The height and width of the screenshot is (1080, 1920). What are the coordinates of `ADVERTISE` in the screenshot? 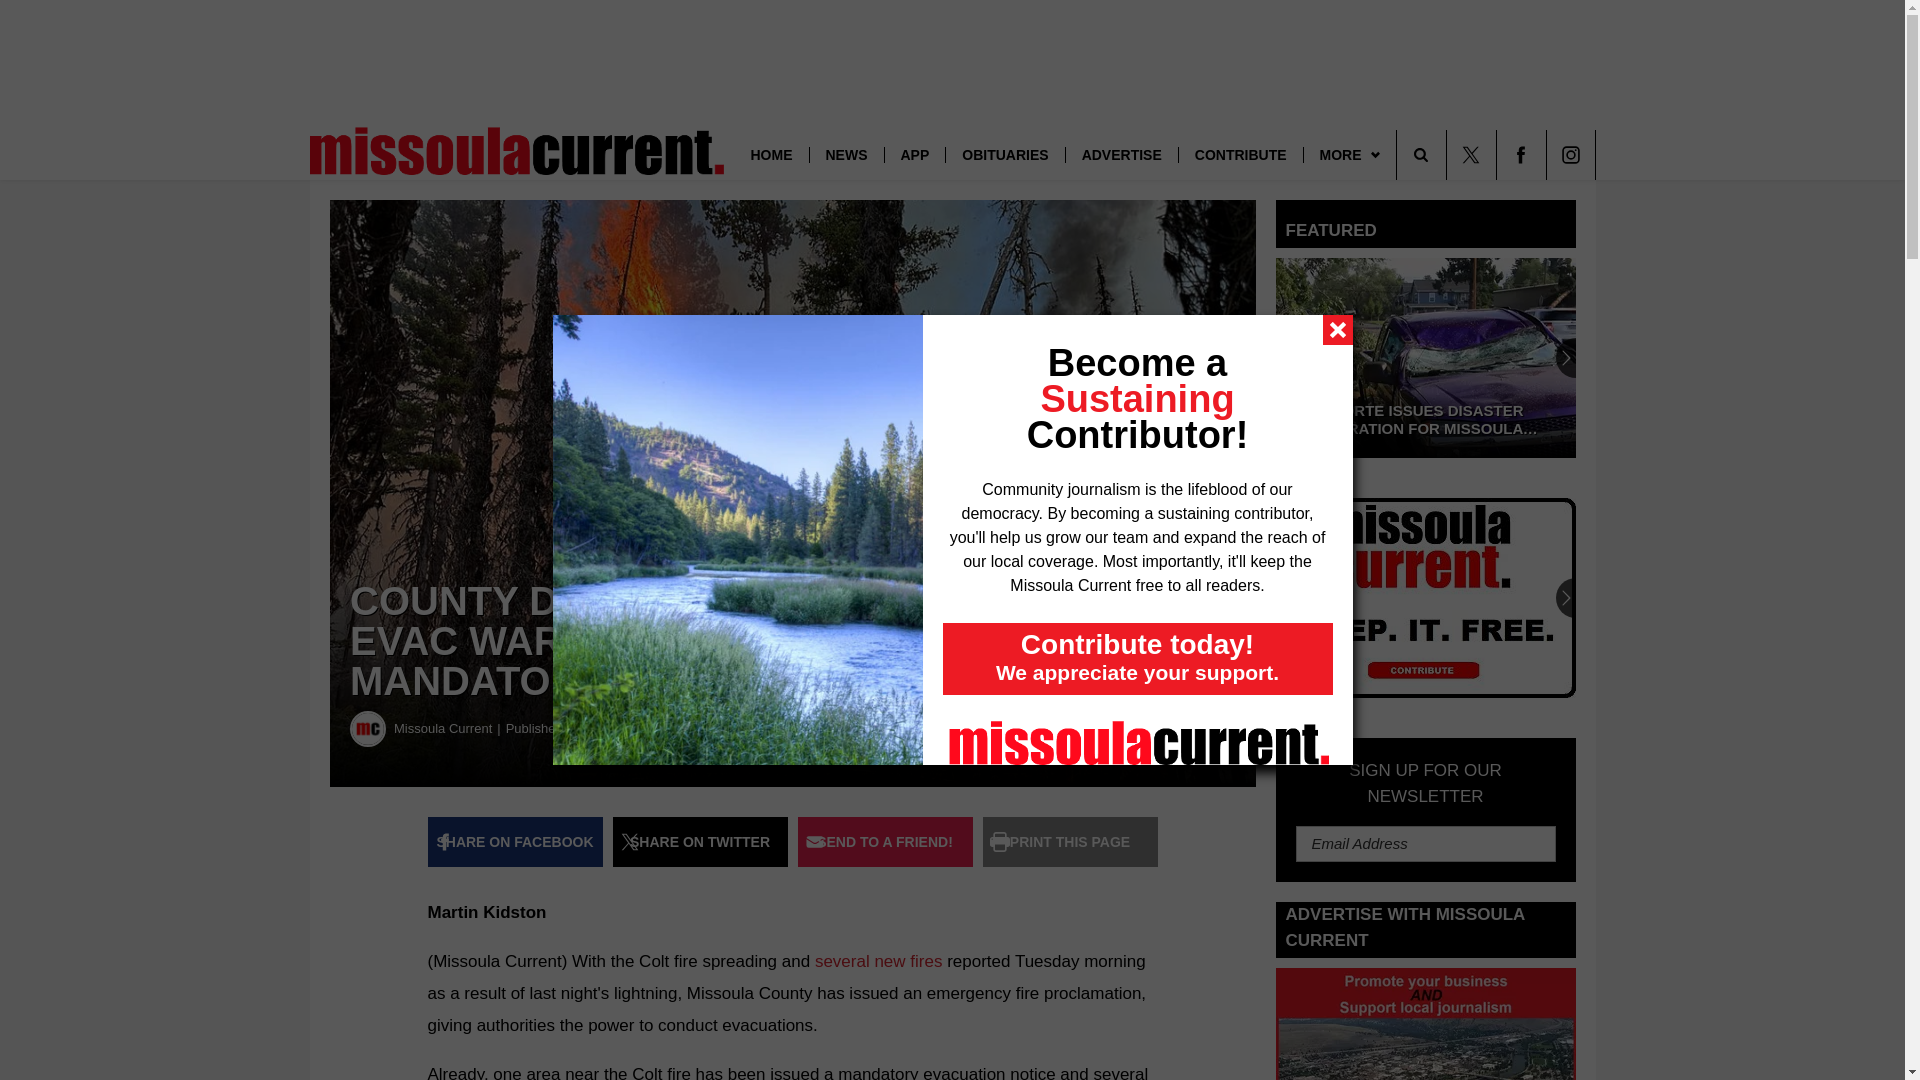 It's located at (1122, 154).